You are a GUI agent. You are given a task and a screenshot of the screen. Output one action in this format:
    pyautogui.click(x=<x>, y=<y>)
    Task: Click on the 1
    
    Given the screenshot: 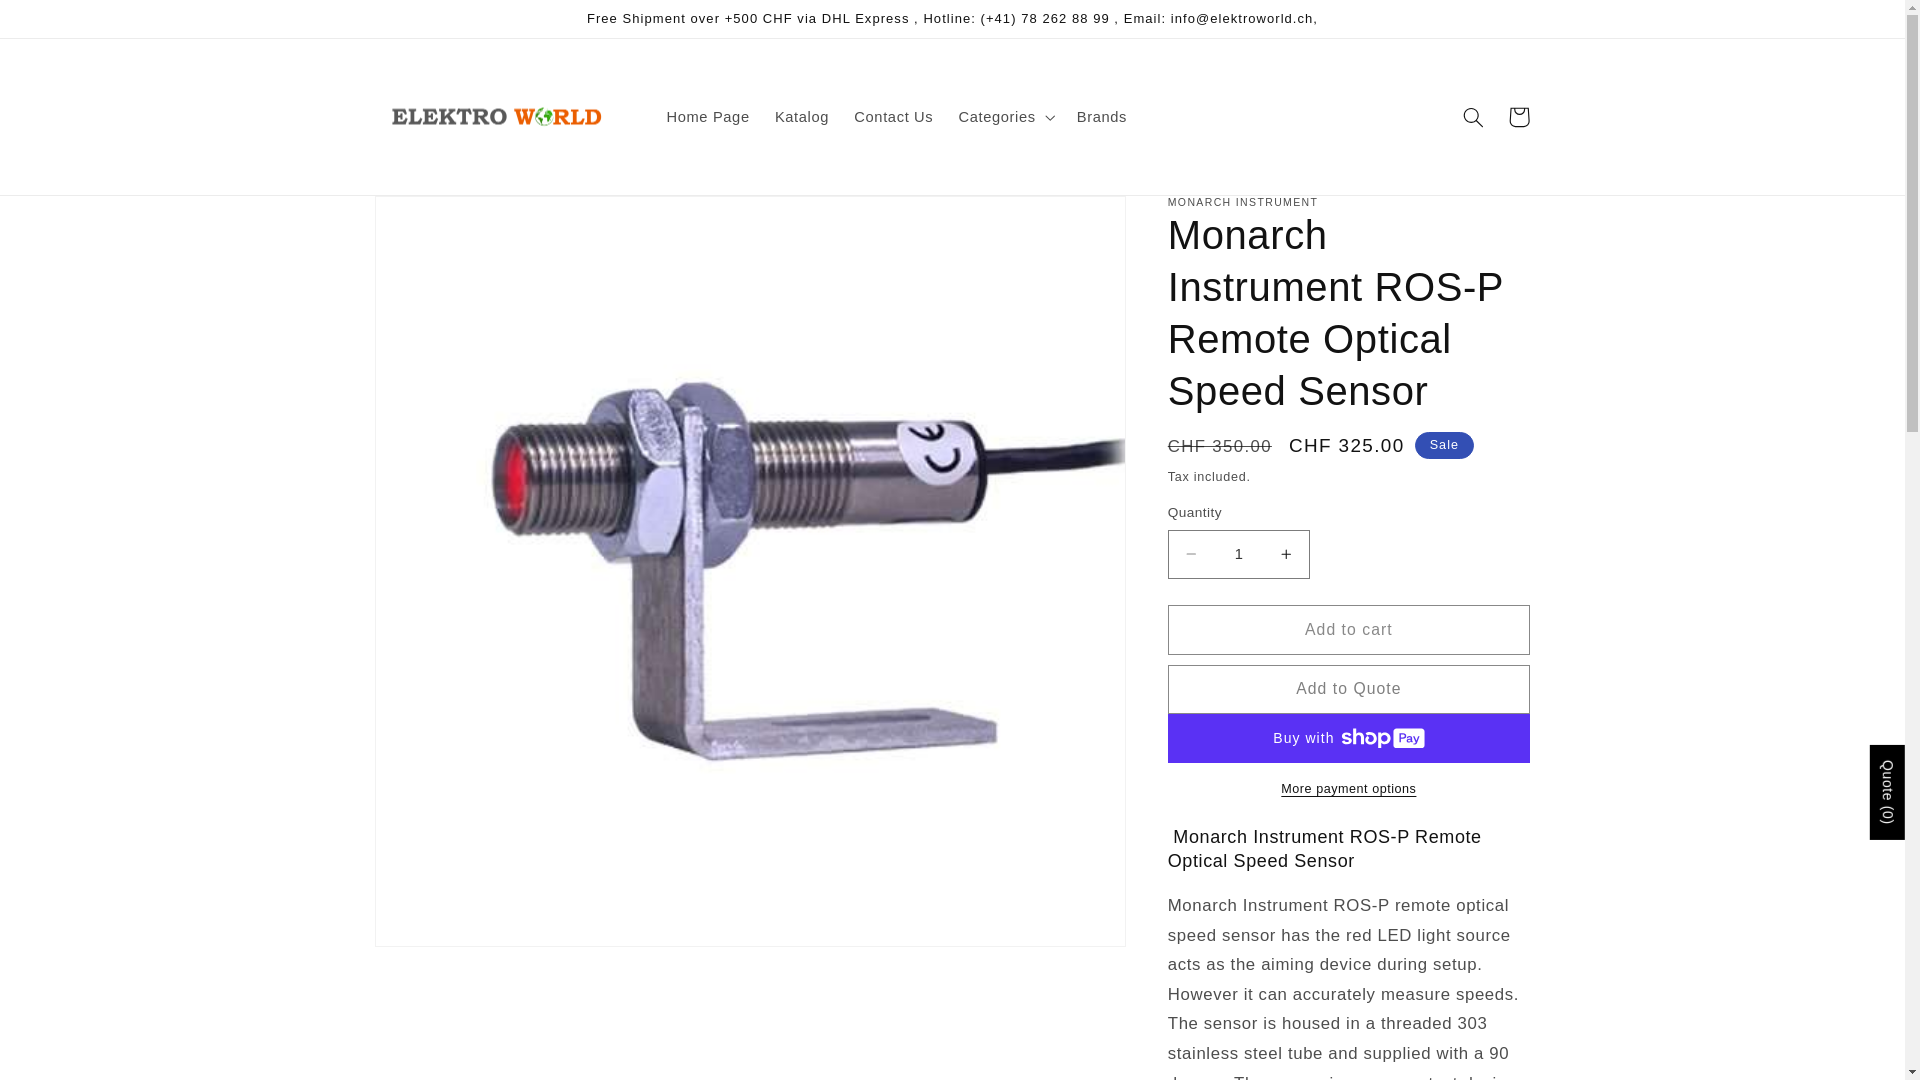 What is the action you would take?
    pyautogui.click(x=1238, y=554)
    